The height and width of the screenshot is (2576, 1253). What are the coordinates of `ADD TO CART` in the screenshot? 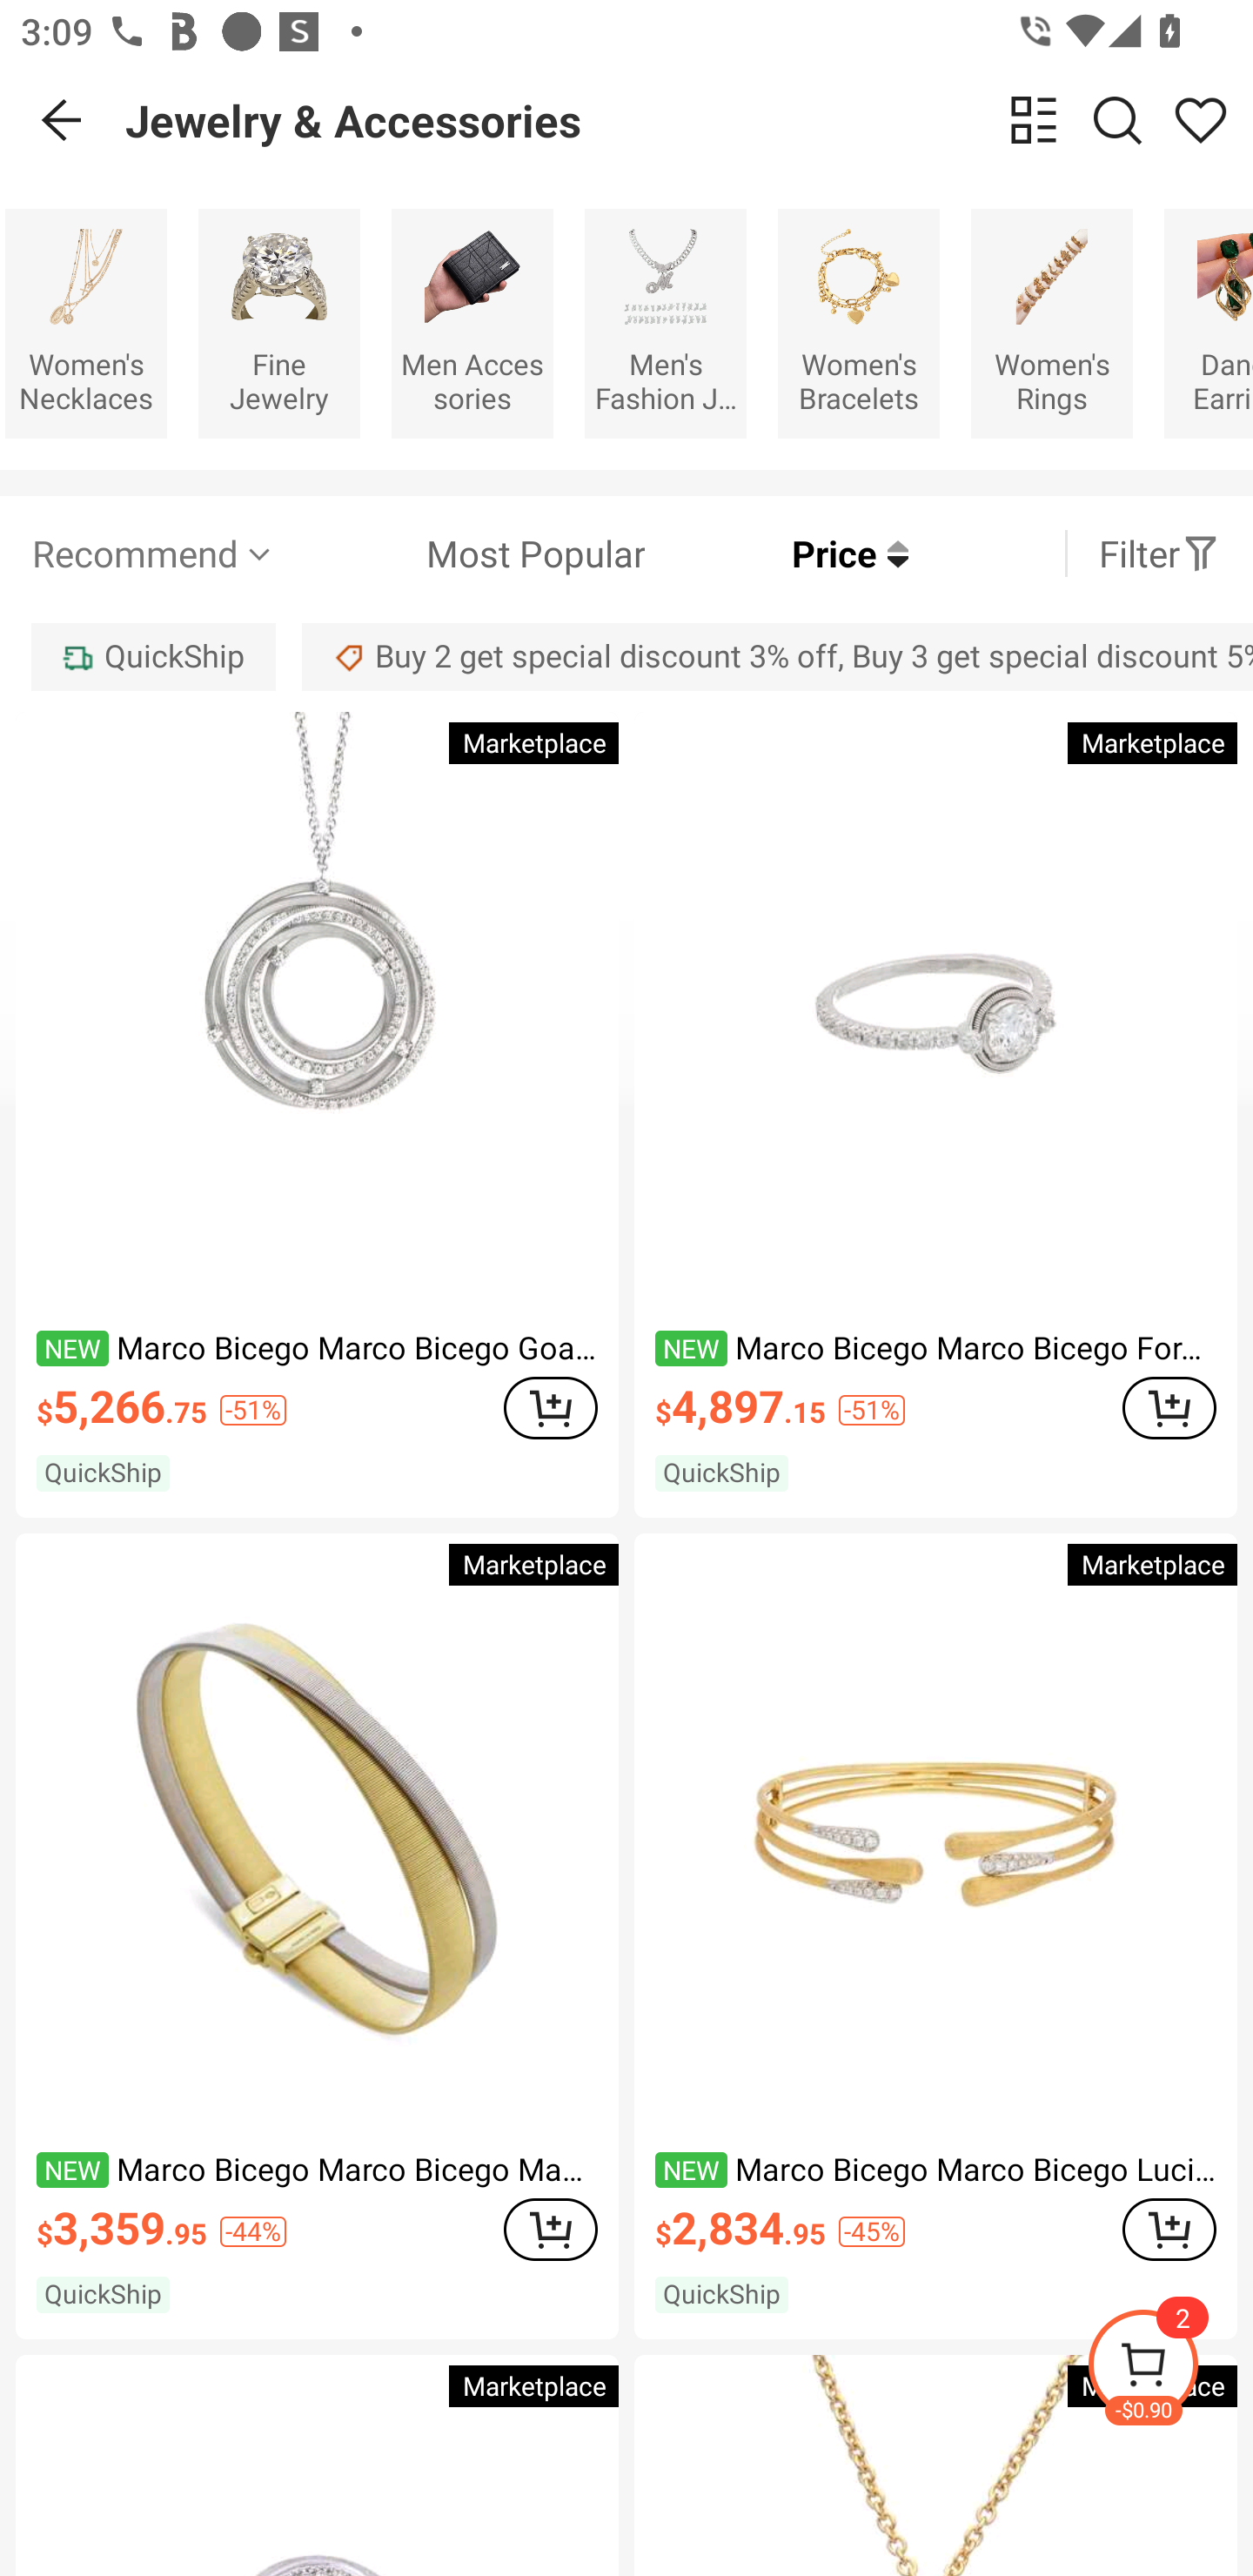 It's located at (550, 1407).